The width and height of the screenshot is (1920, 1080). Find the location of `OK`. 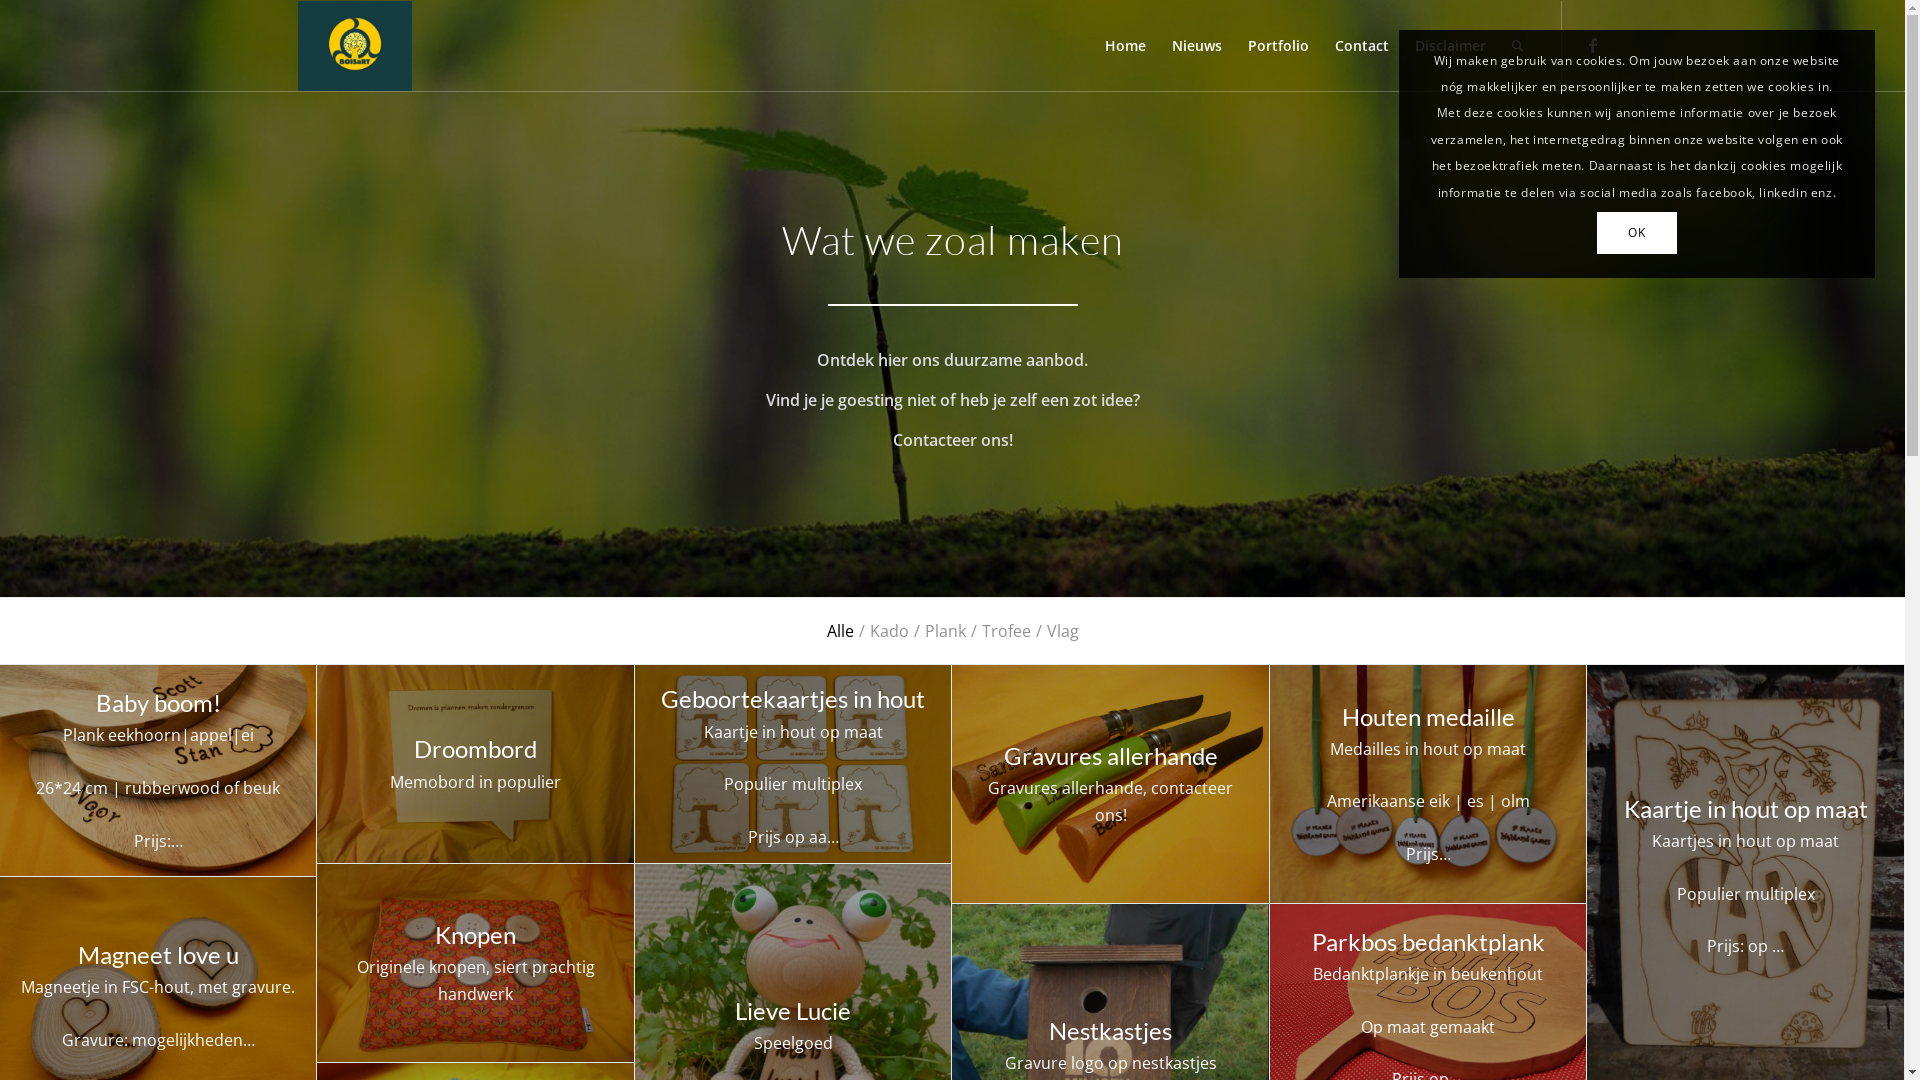

OK is located at coordinates (1637, 233).